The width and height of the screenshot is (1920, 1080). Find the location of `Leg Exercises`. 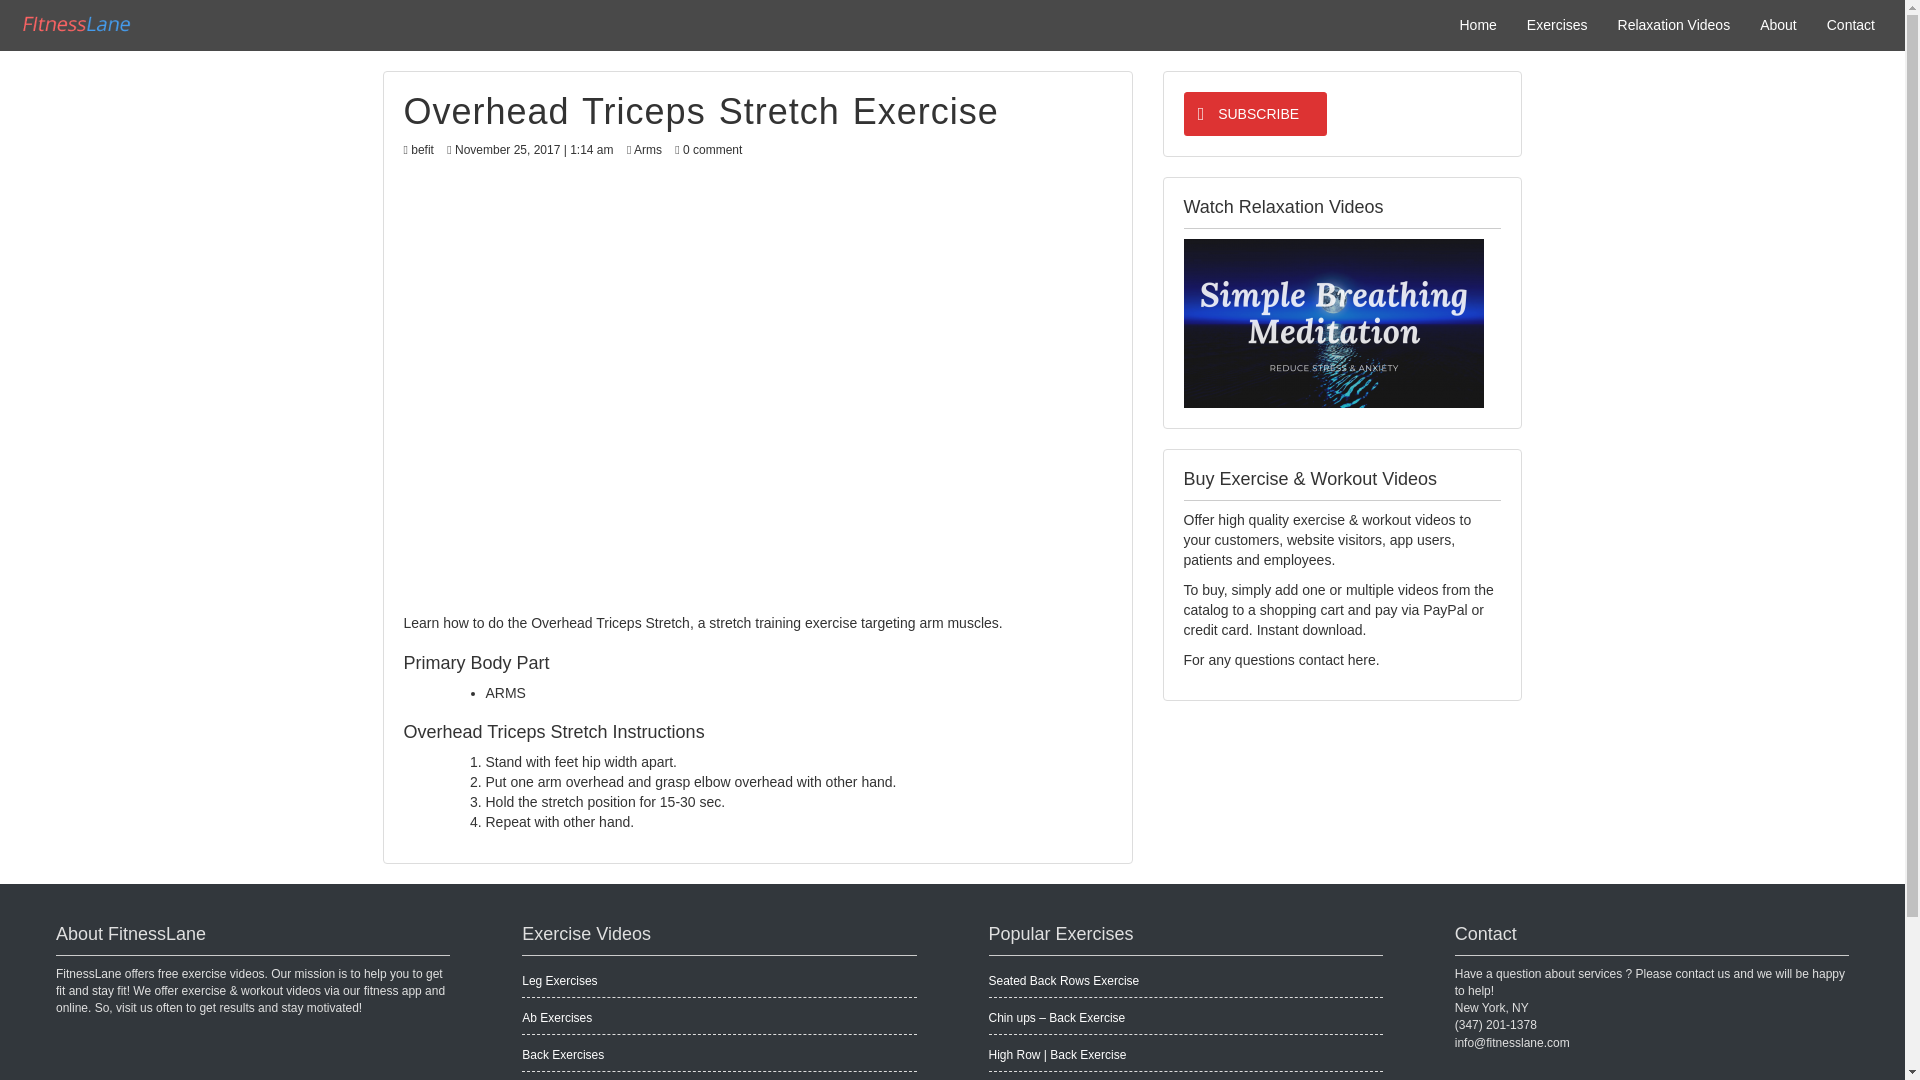

Leg Exercises is located at coordinates (560, 981).